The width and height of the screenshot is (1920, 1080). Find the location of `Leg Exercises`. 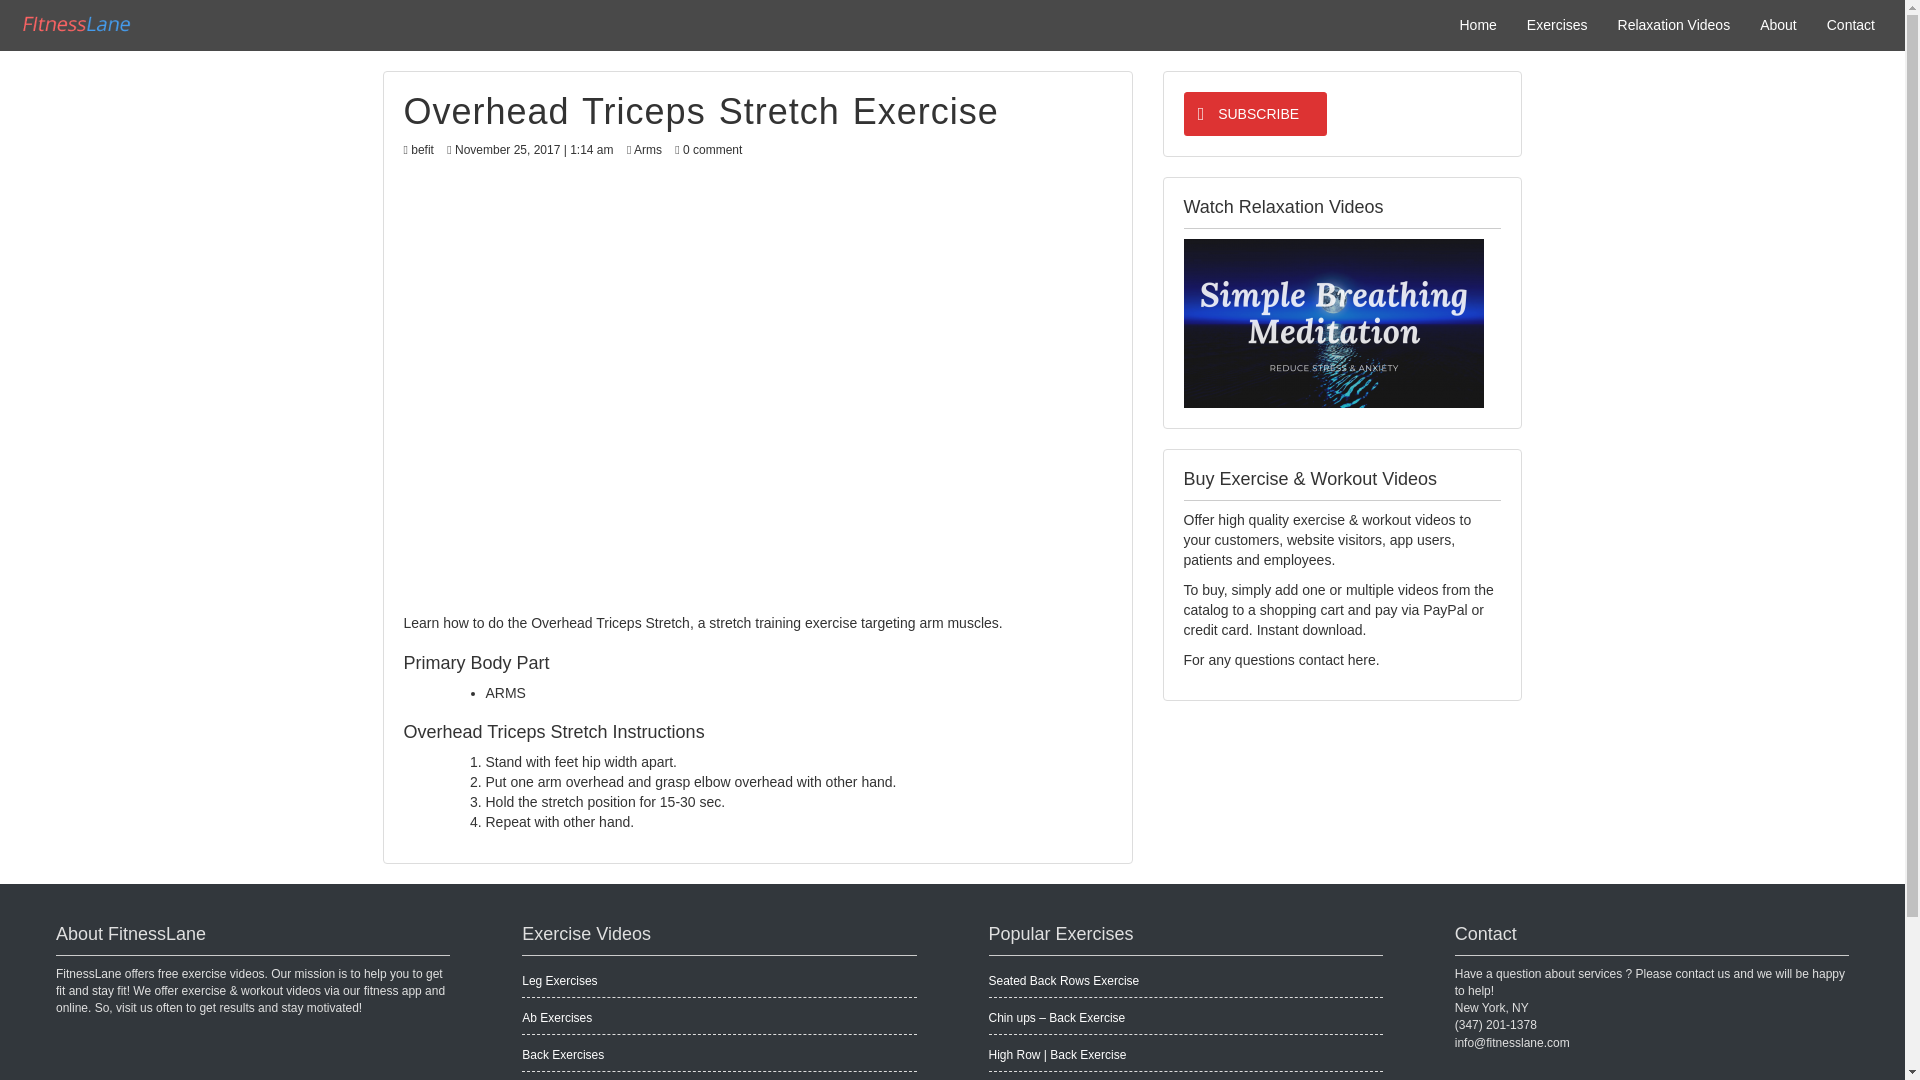

Leg Exercises is located at coordinates (560, 981).